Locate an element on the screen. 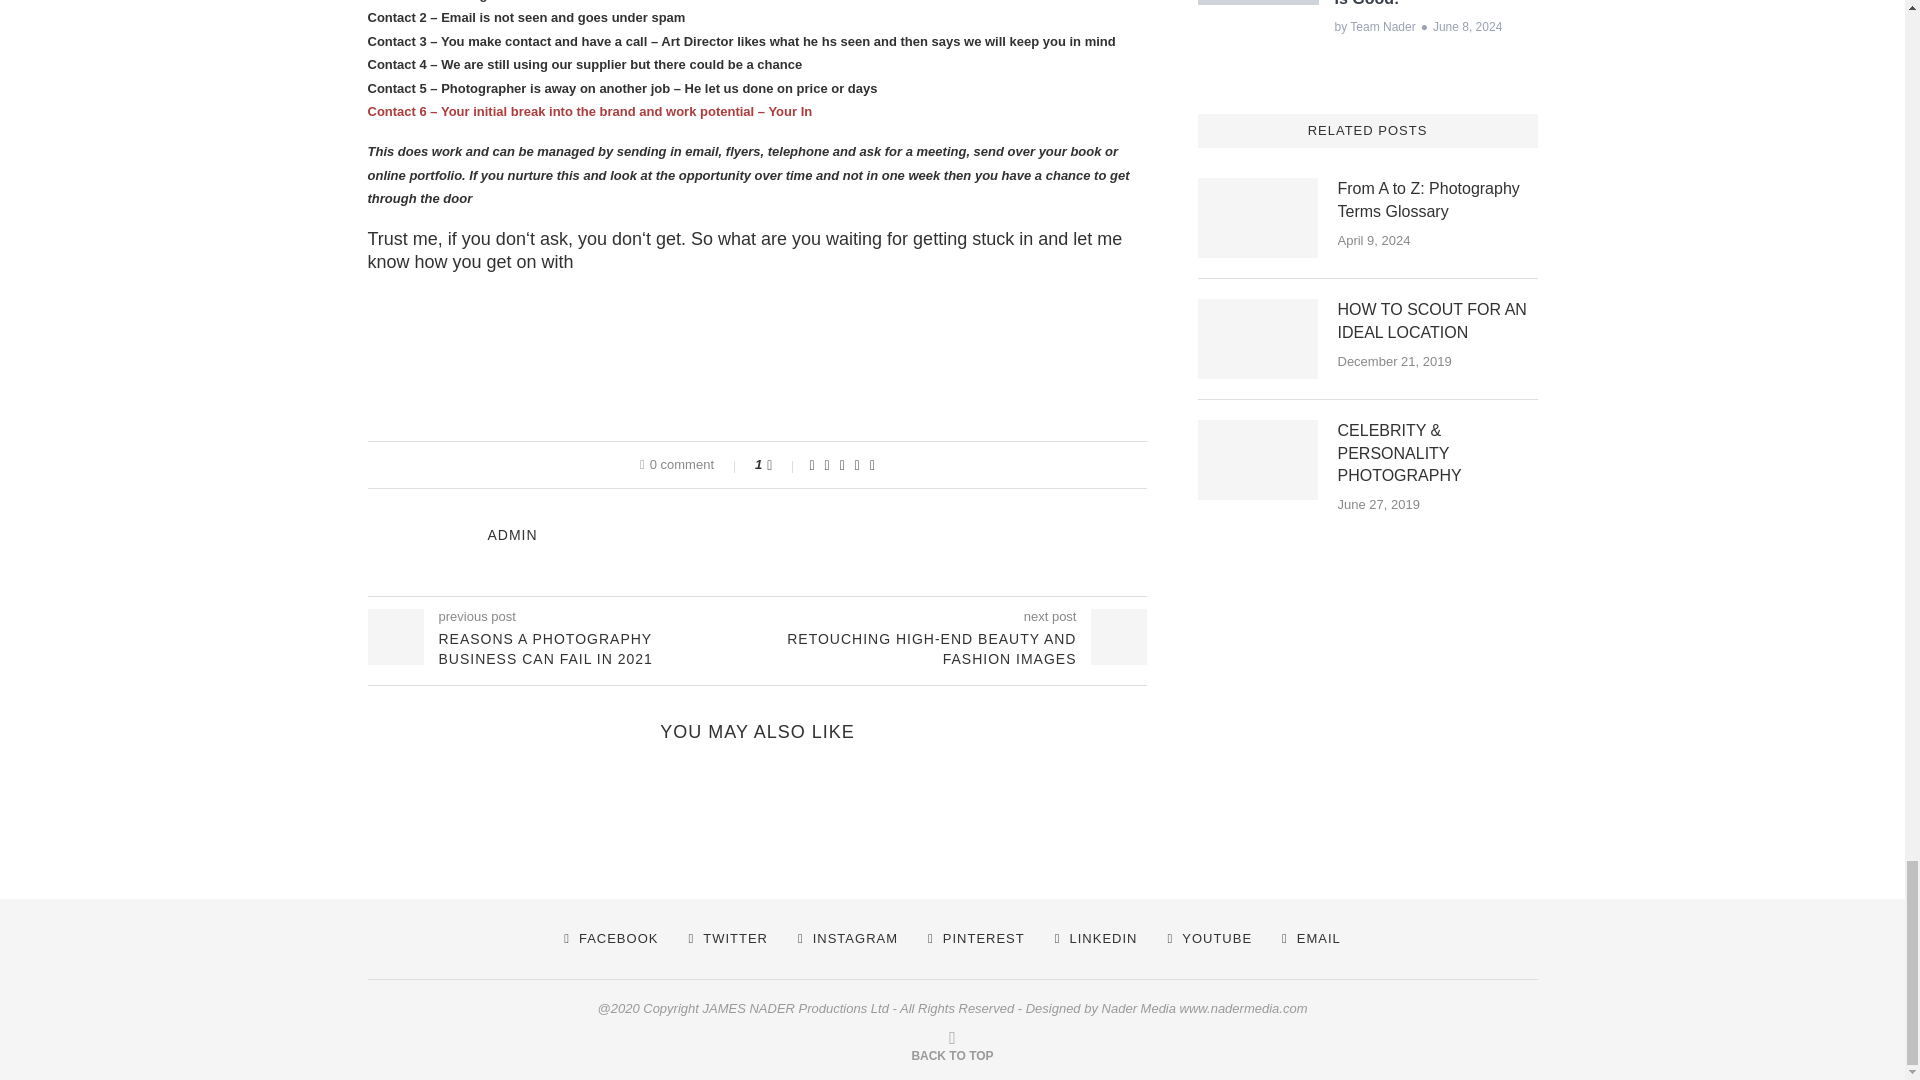 This screenshot has height=1080, width=1920. Like is located at coordinates (782, 464).